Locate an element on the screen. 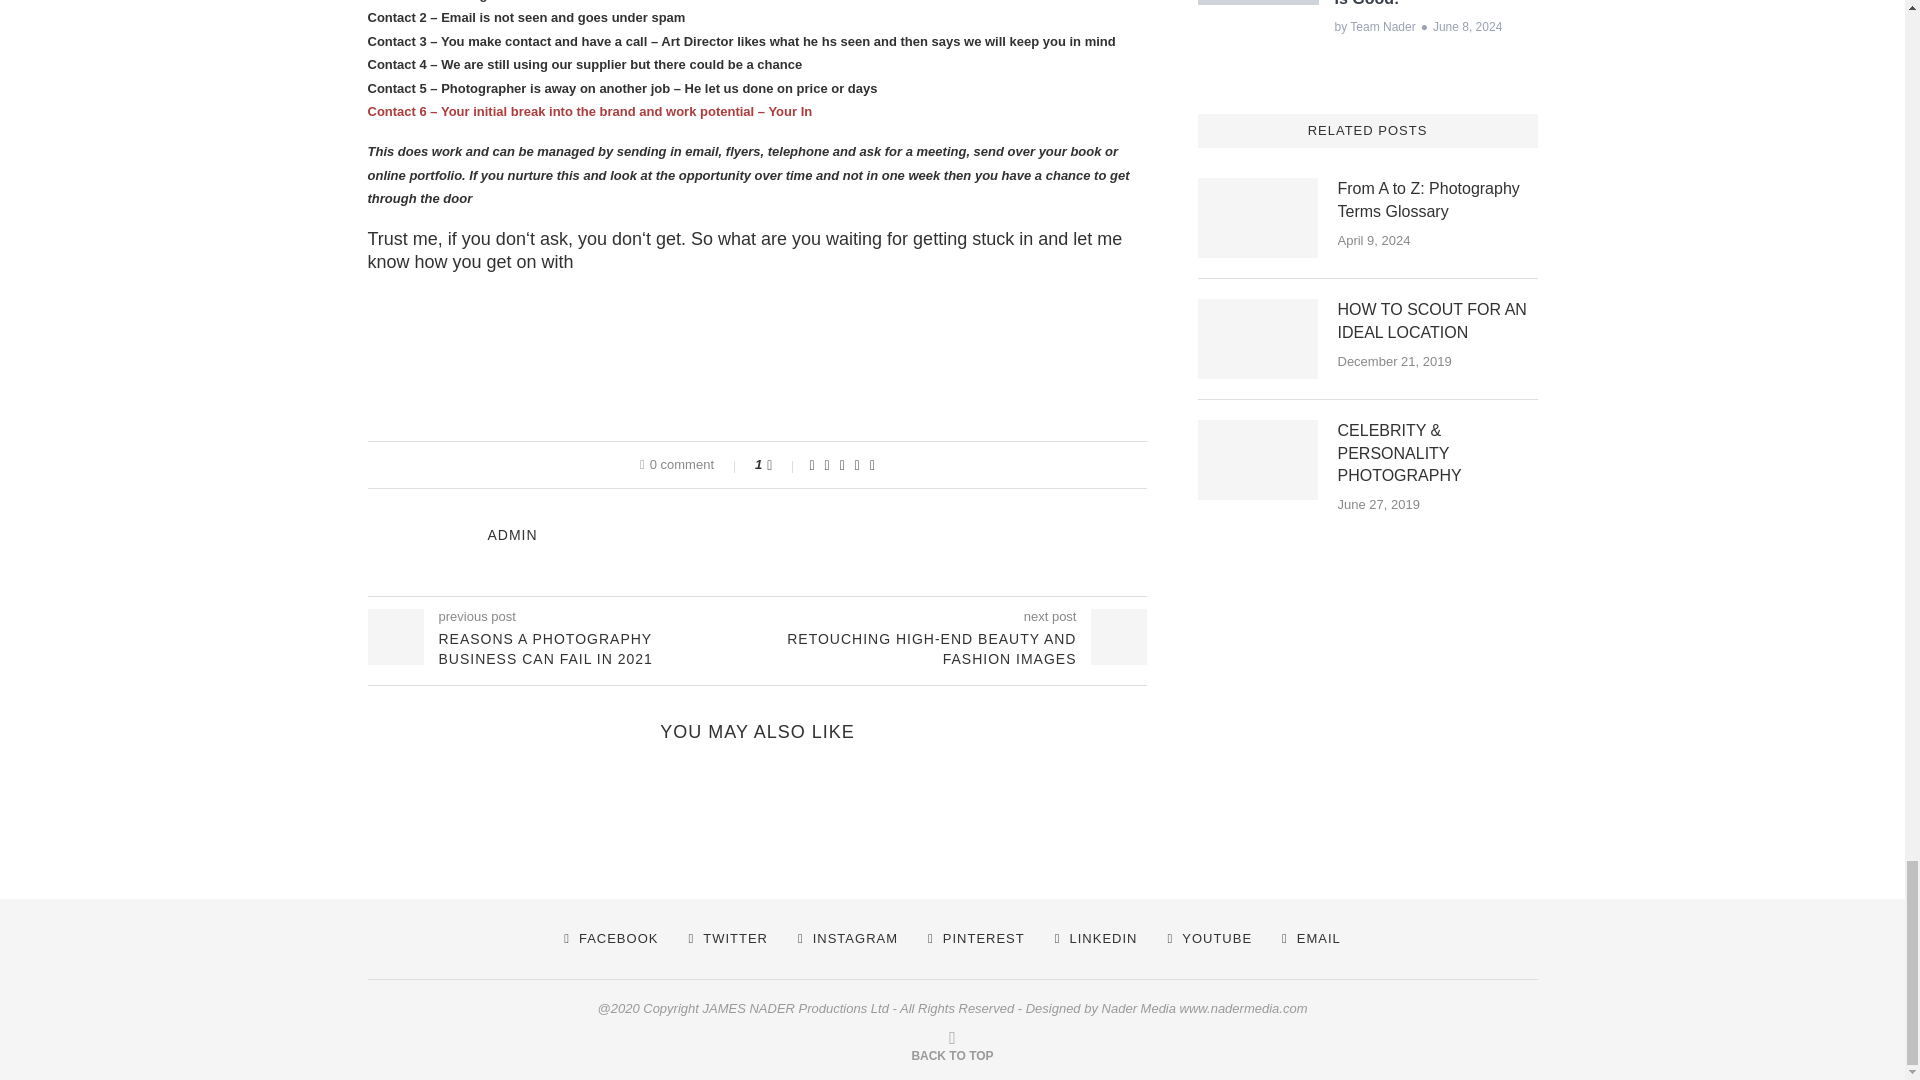 This screenshot has height=1080, width=1920. Like is located at coordinates (782, 464).